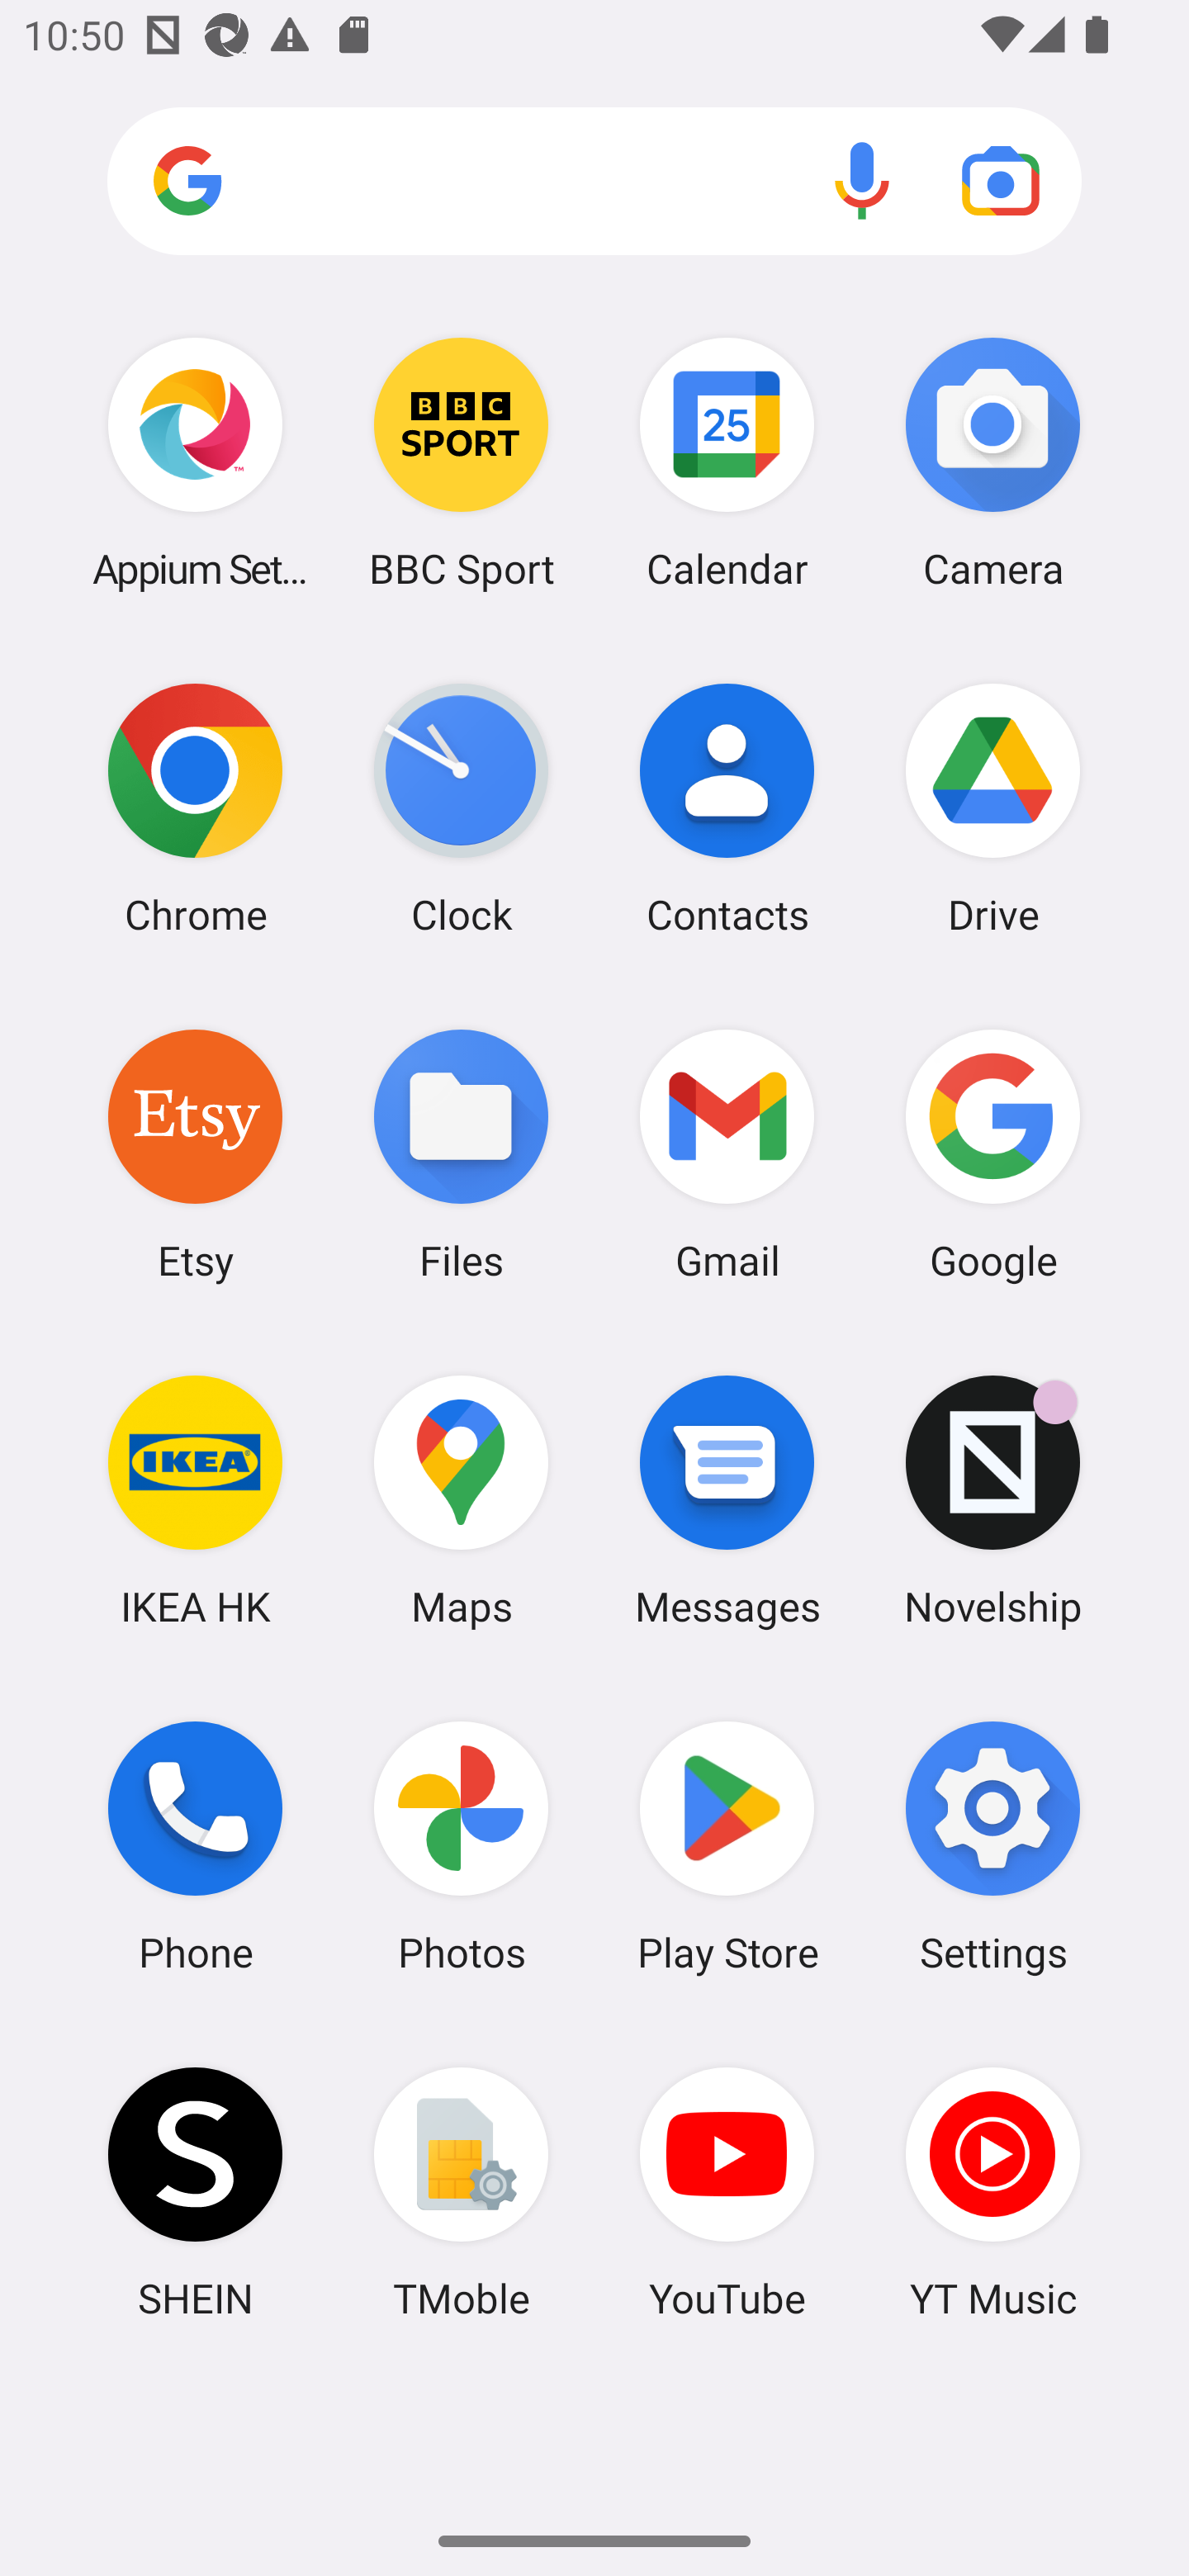  I want to click on Drive, so click(992, 808).